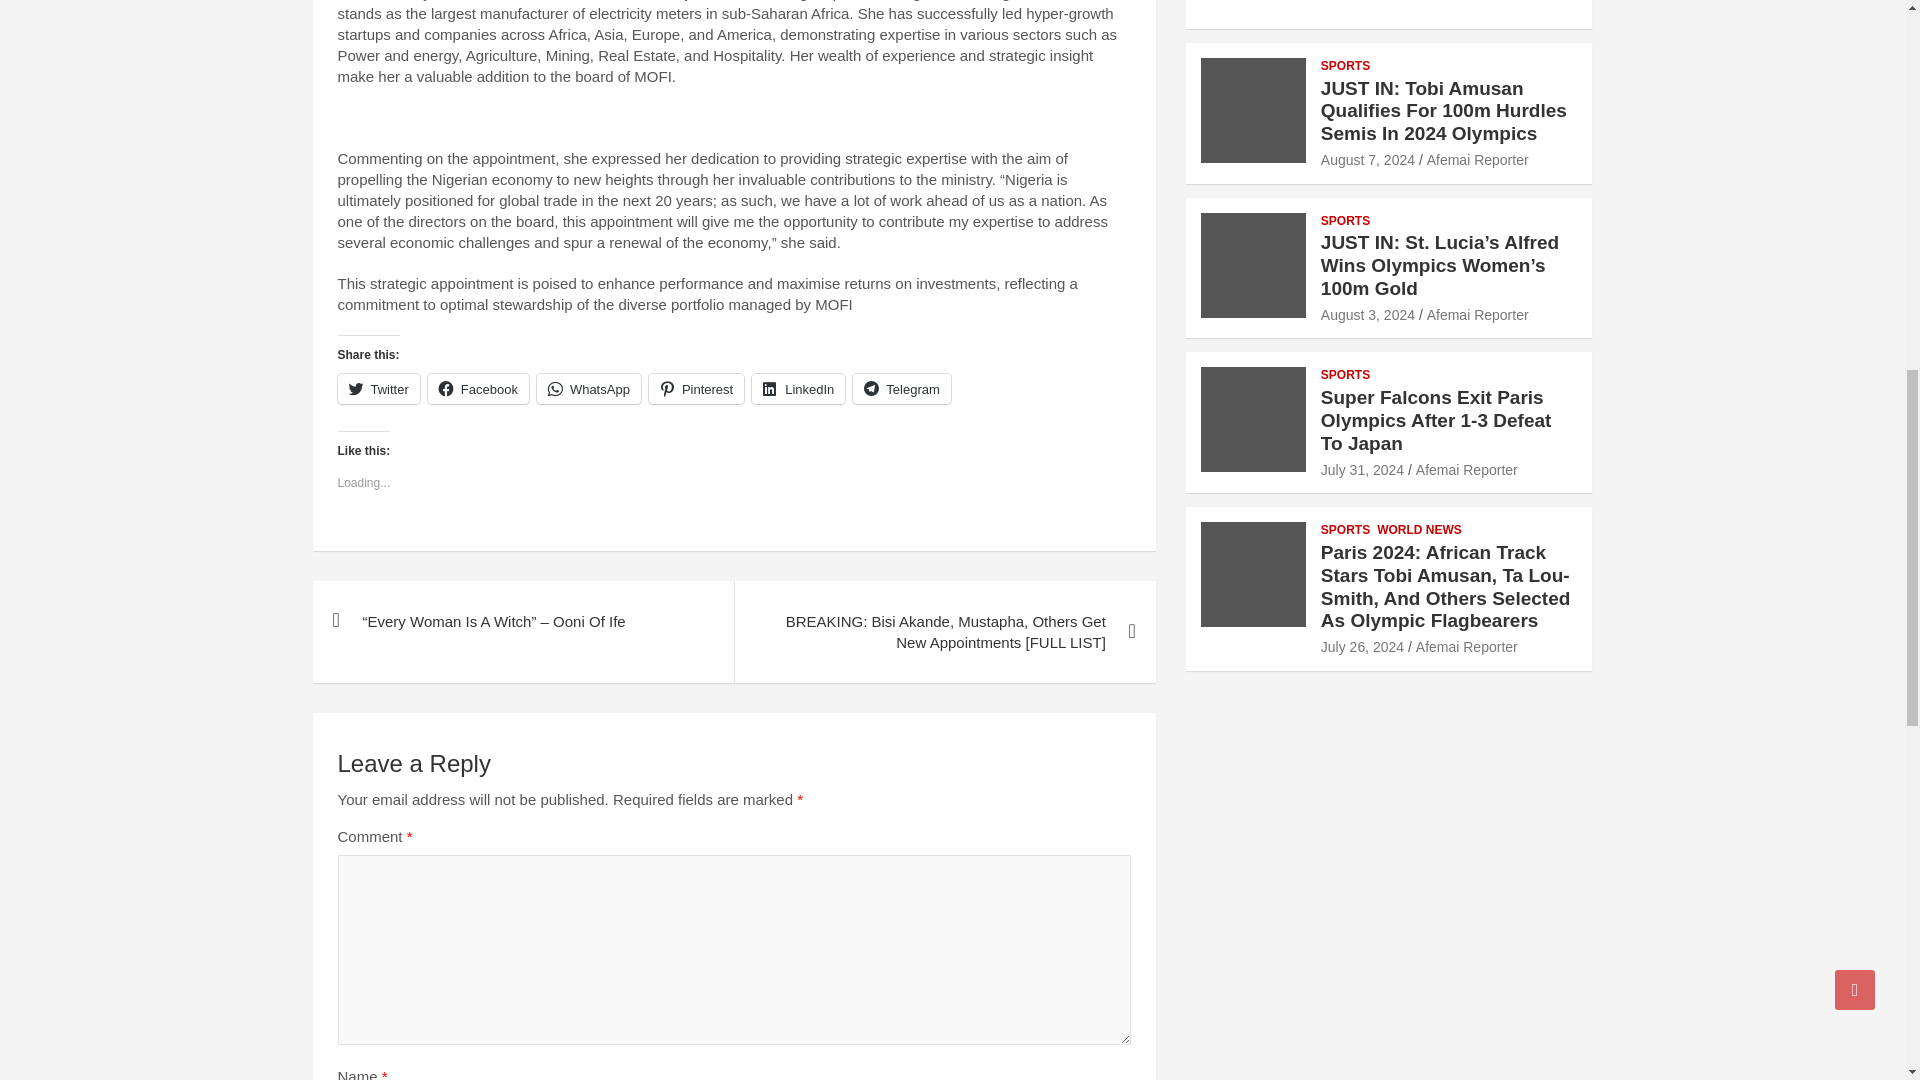  What do you see at coordinates (378, 388) in the screenshot?
I see `Twitter` at bounding box center [378, 388].